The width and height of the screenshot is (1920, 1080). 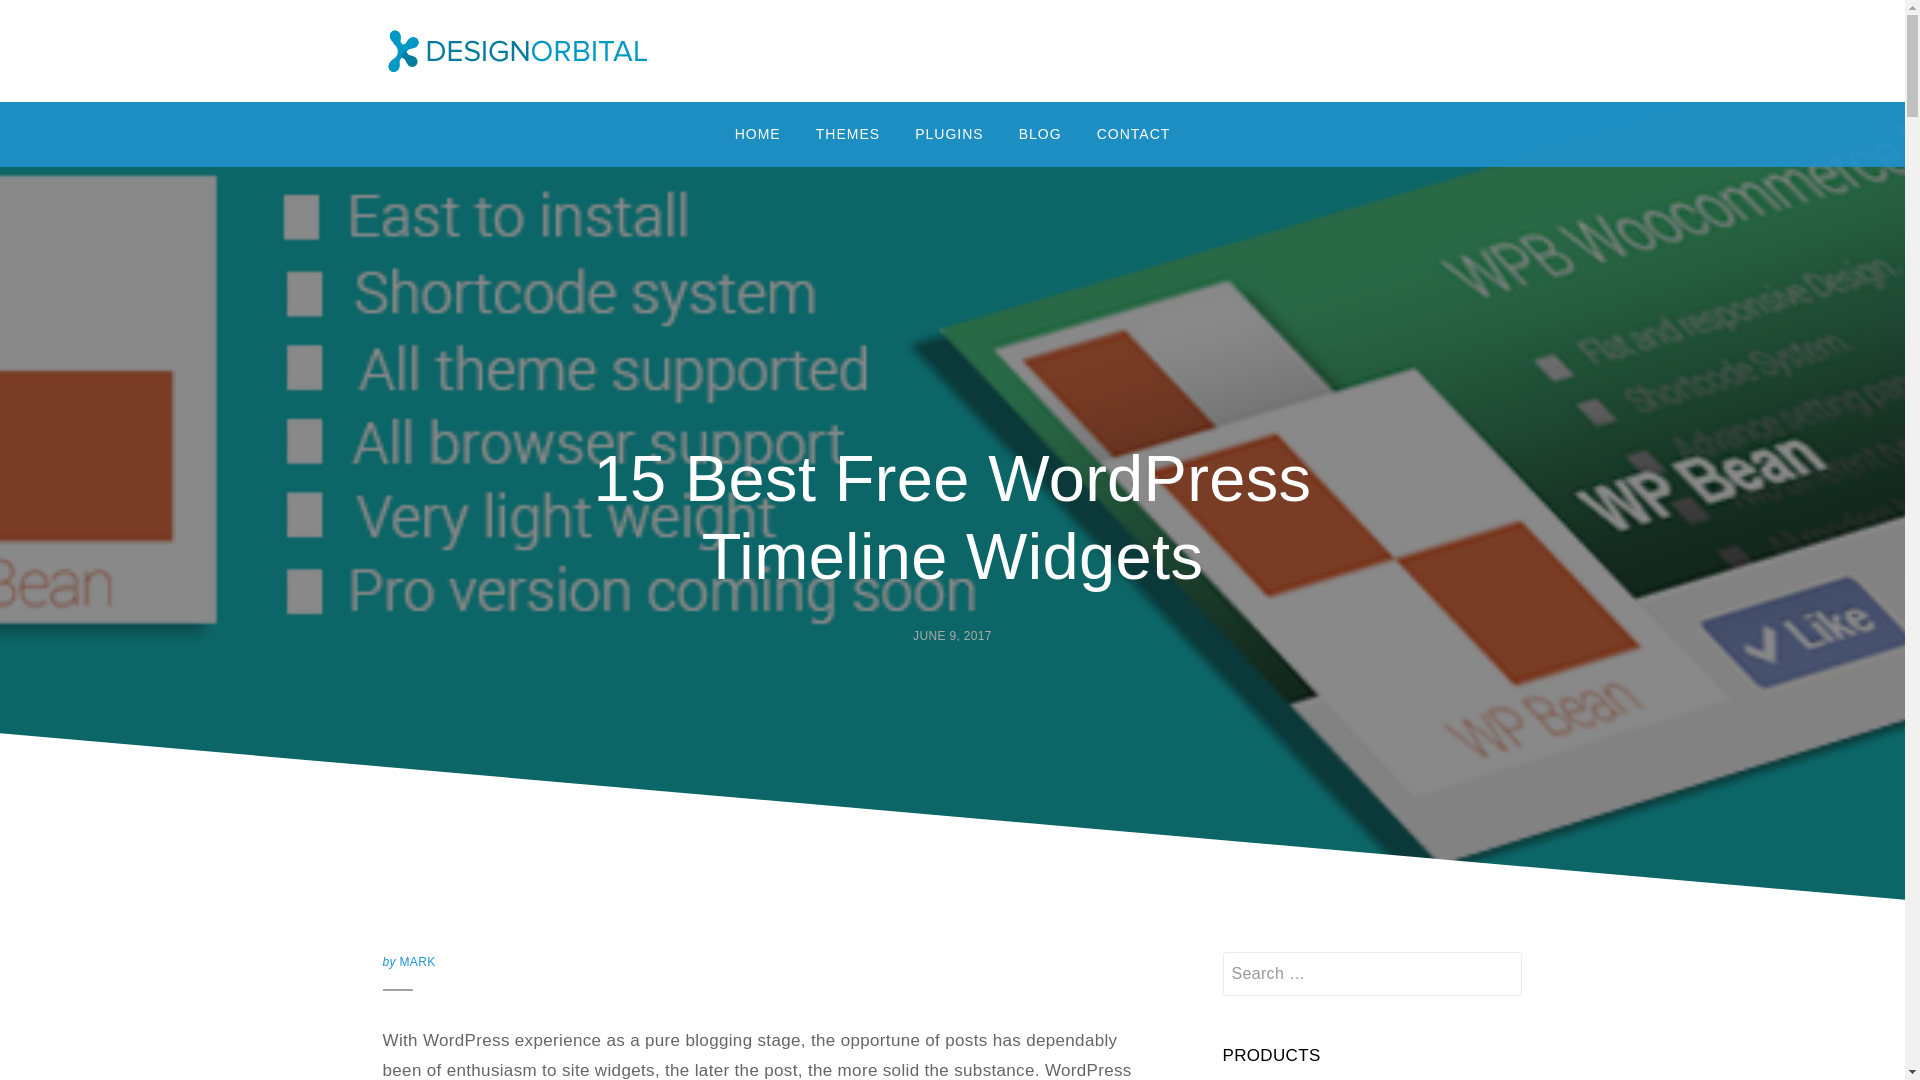 I want to click on JUNE 9, 2017, so click(x=952, y=635).